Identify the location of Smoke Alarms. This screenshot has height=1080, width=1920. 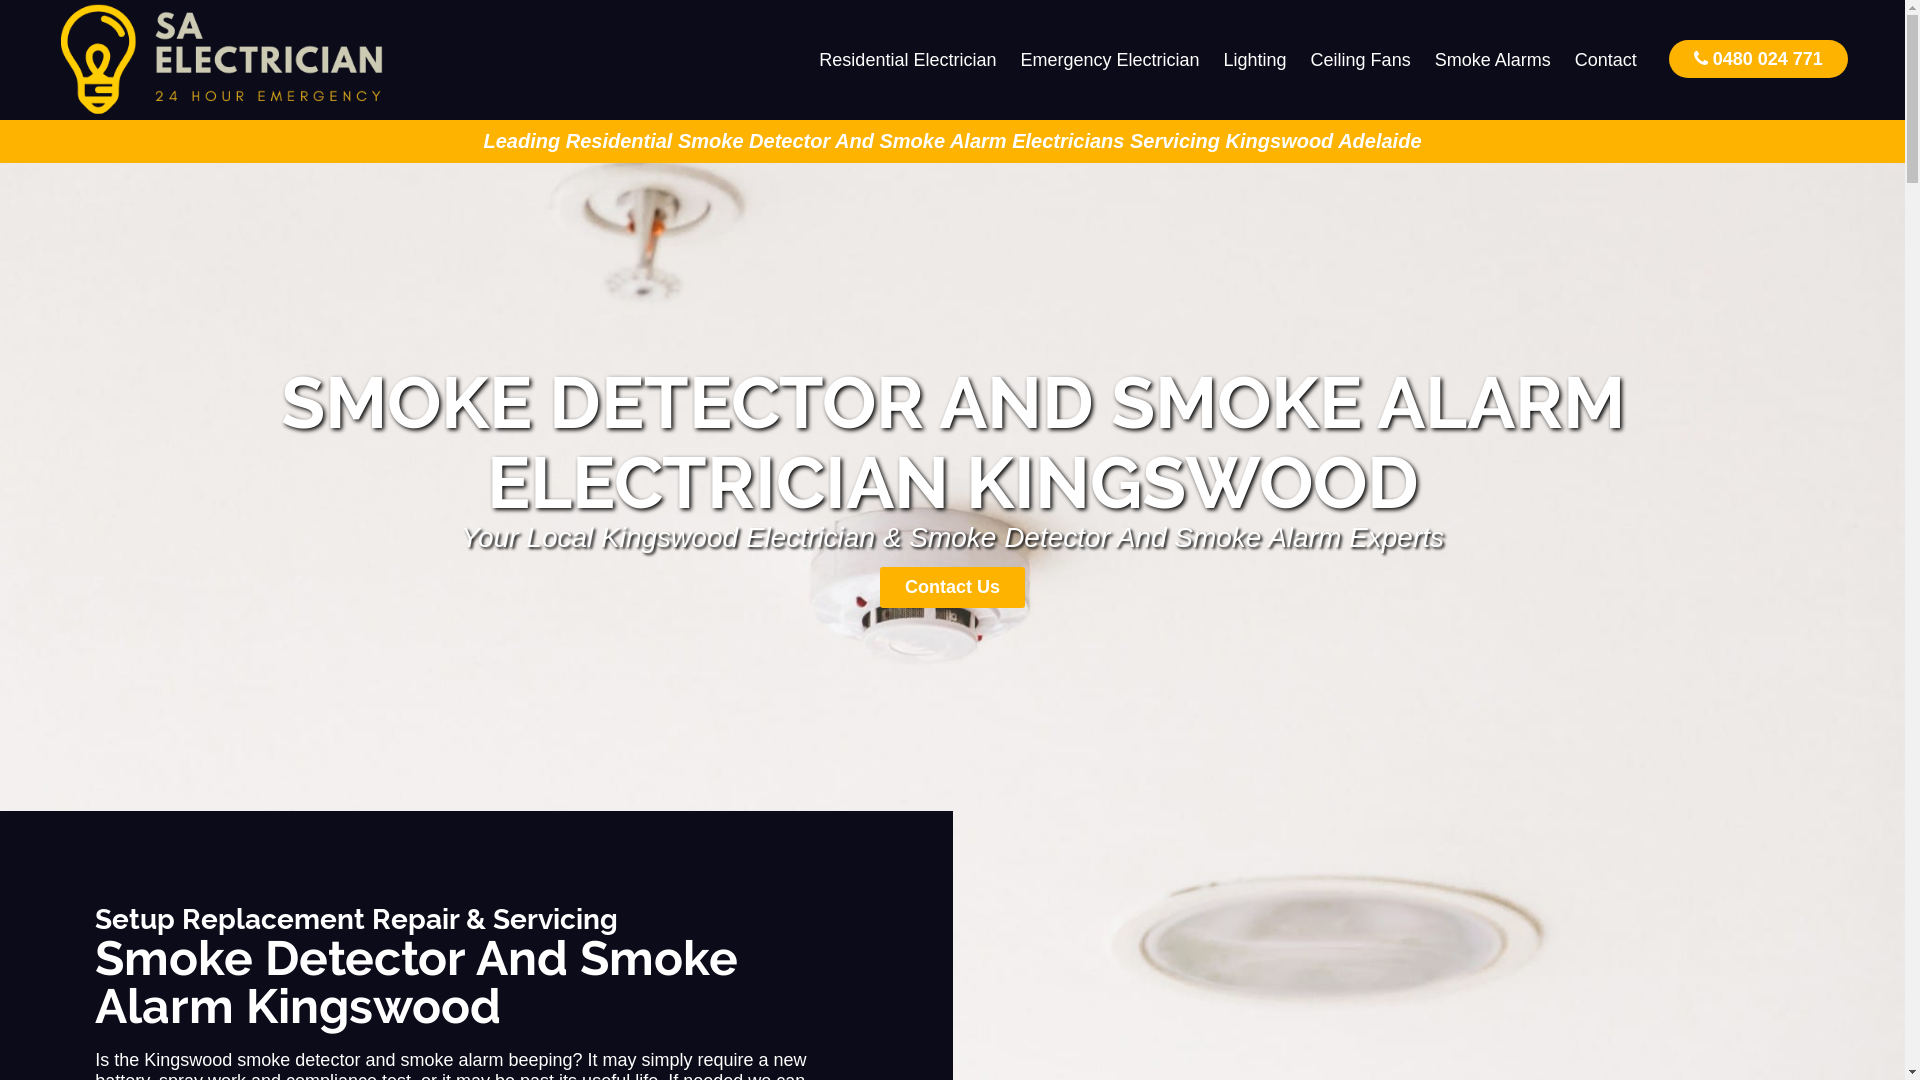
(1493, 60).